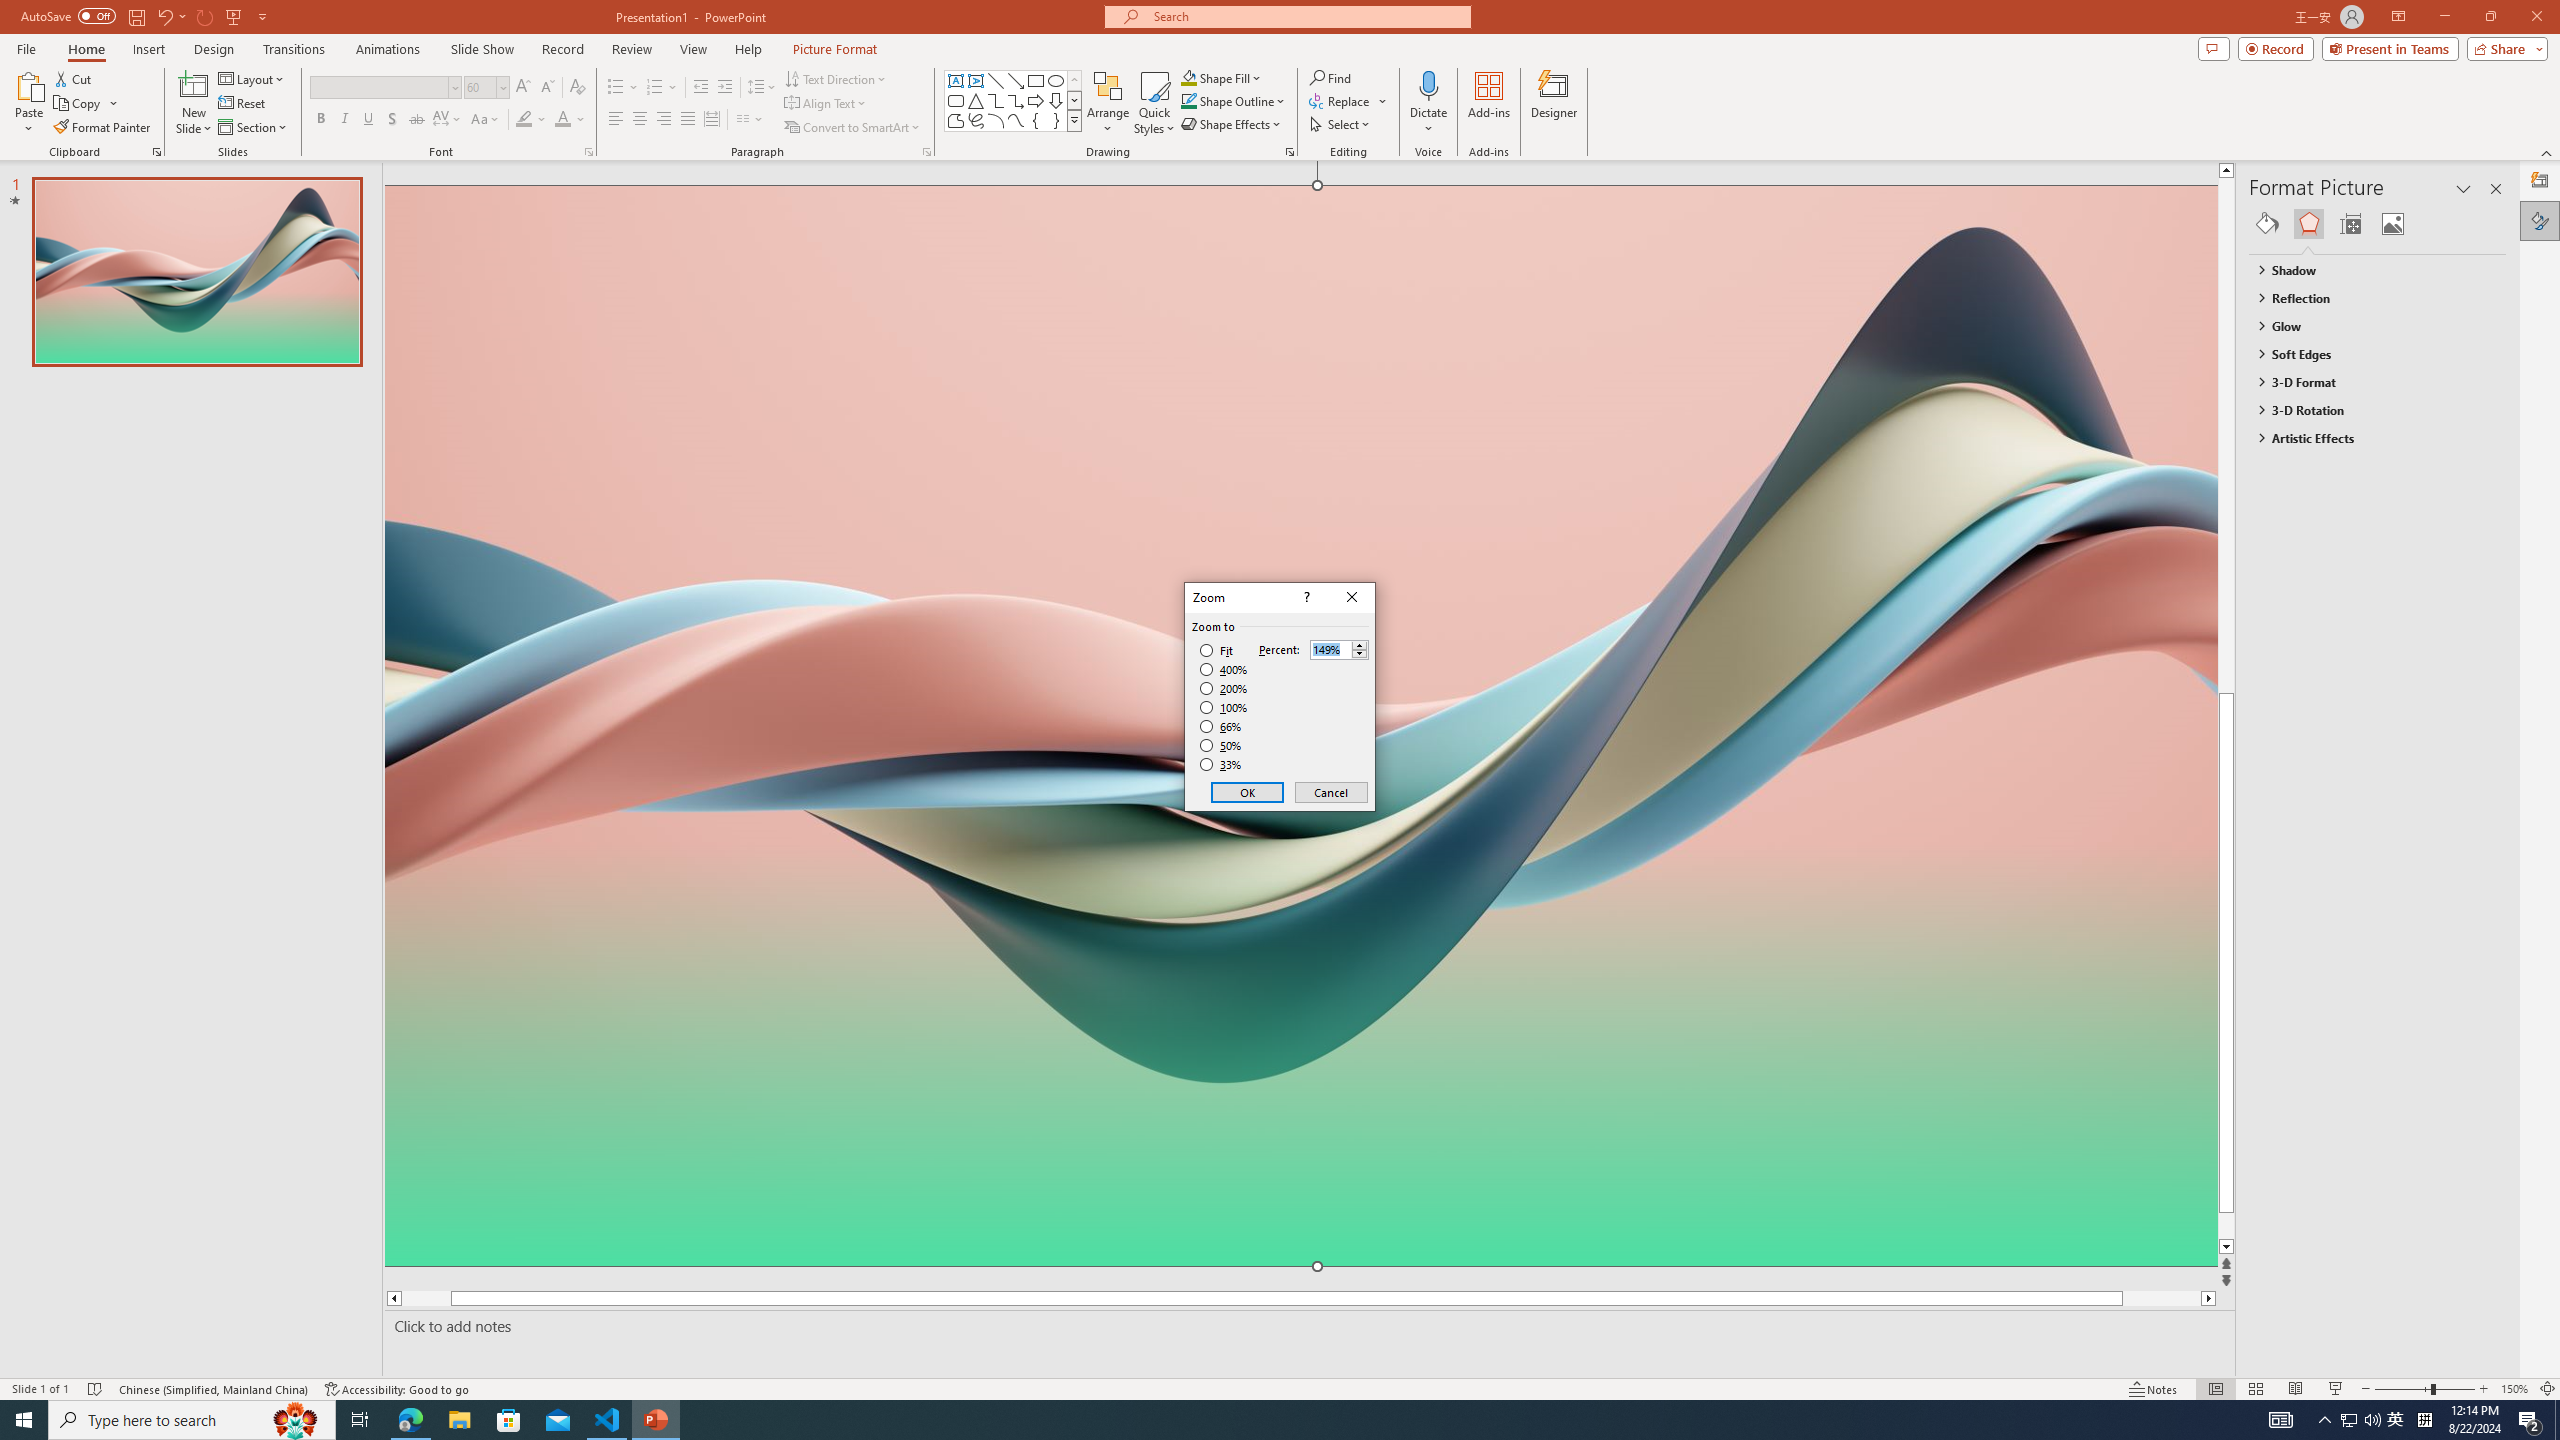 The height and width of the screenshot is (1440, 2560). Describe the element at coordinates (2264, 170) in the screenshot. I see `Line up` at that location.